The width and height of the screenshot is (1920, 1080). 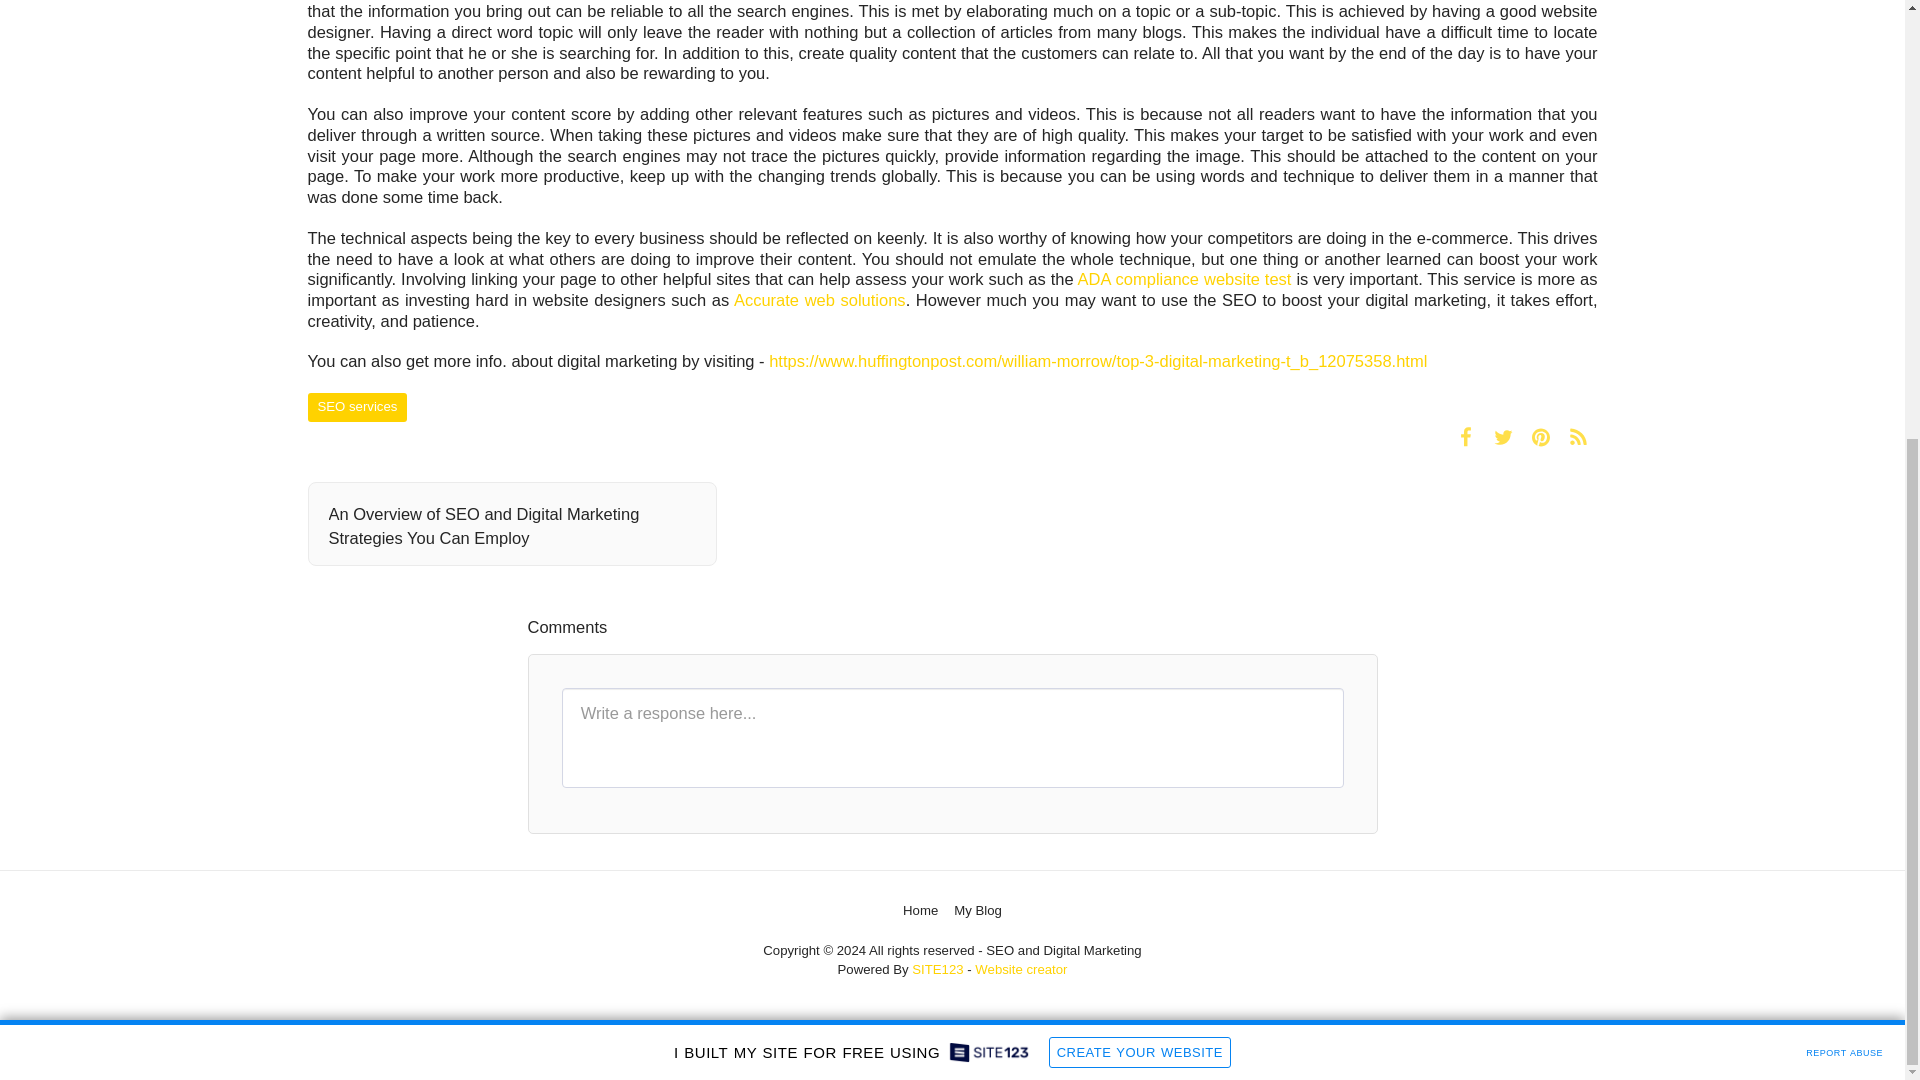 I want to click on RSS, so click(x=1578, y=437).